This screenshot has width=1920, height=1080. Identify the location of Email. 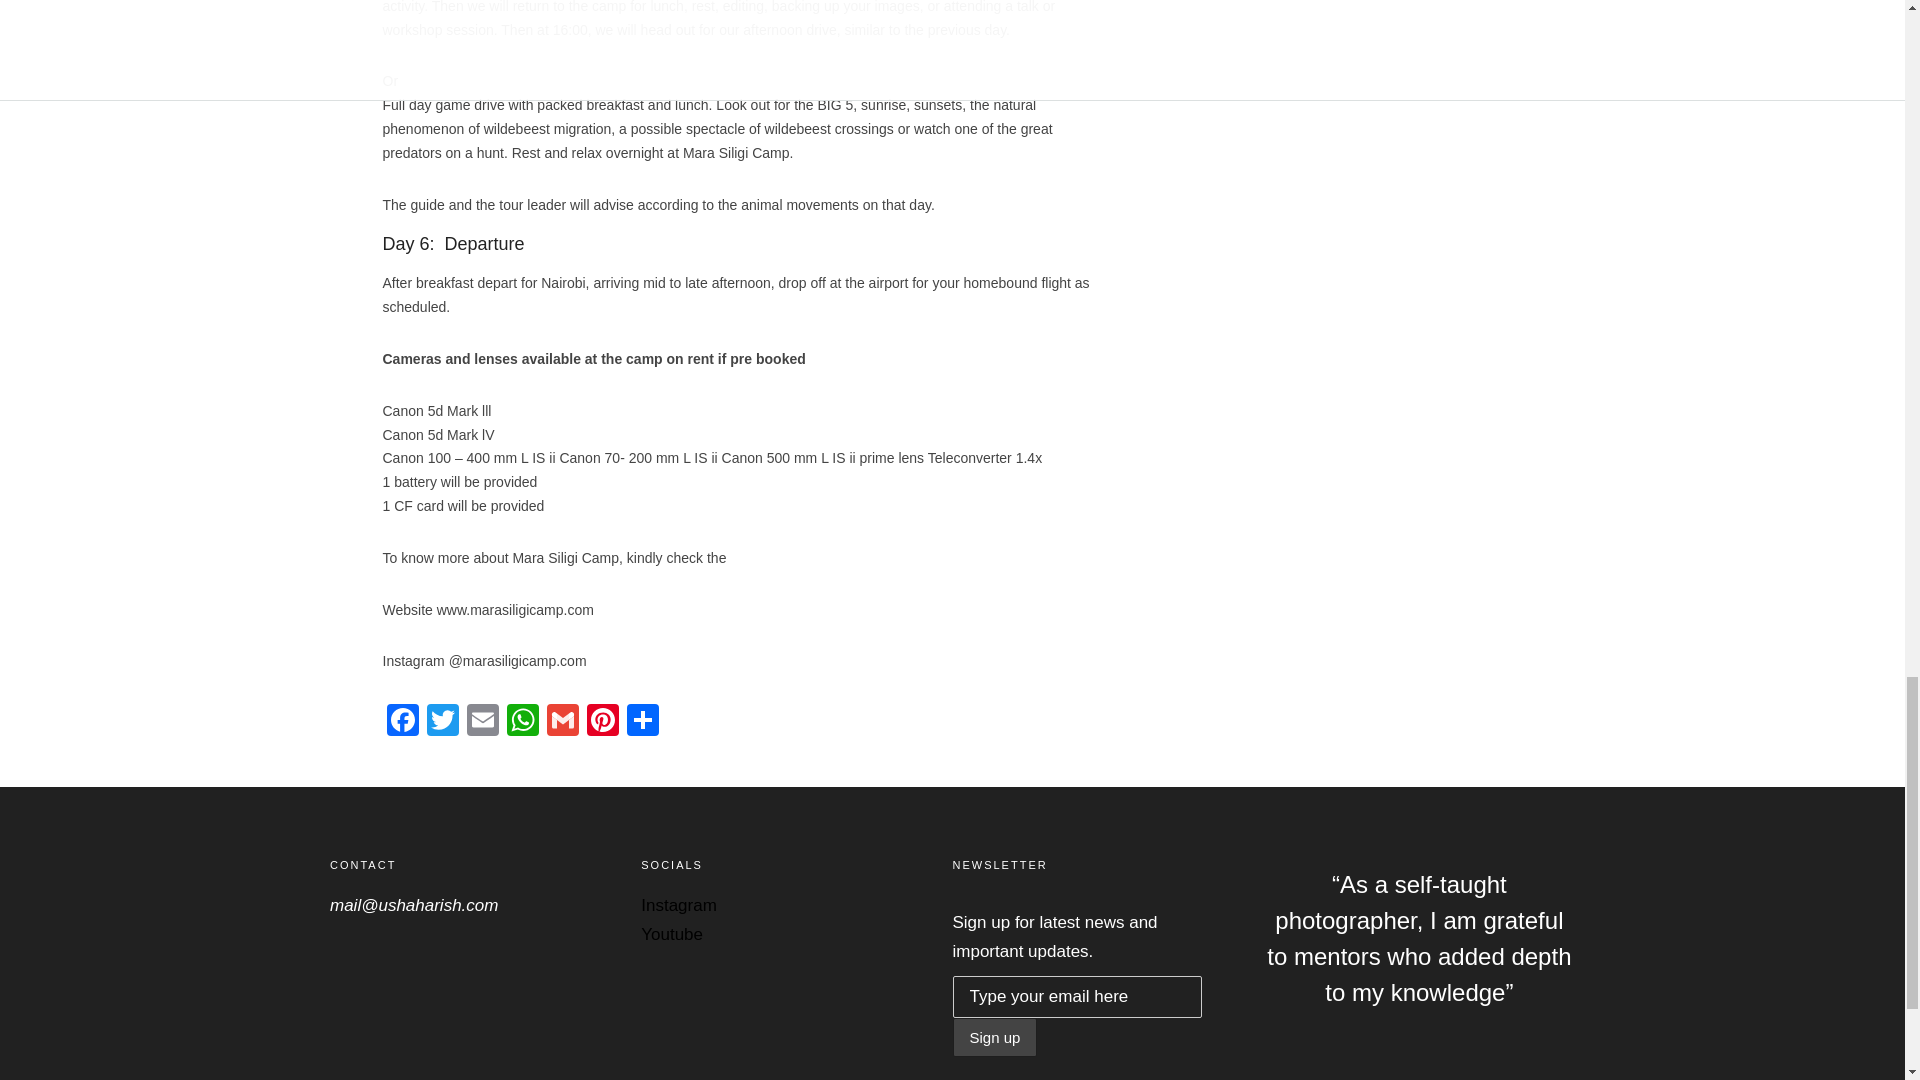
(482, 722).